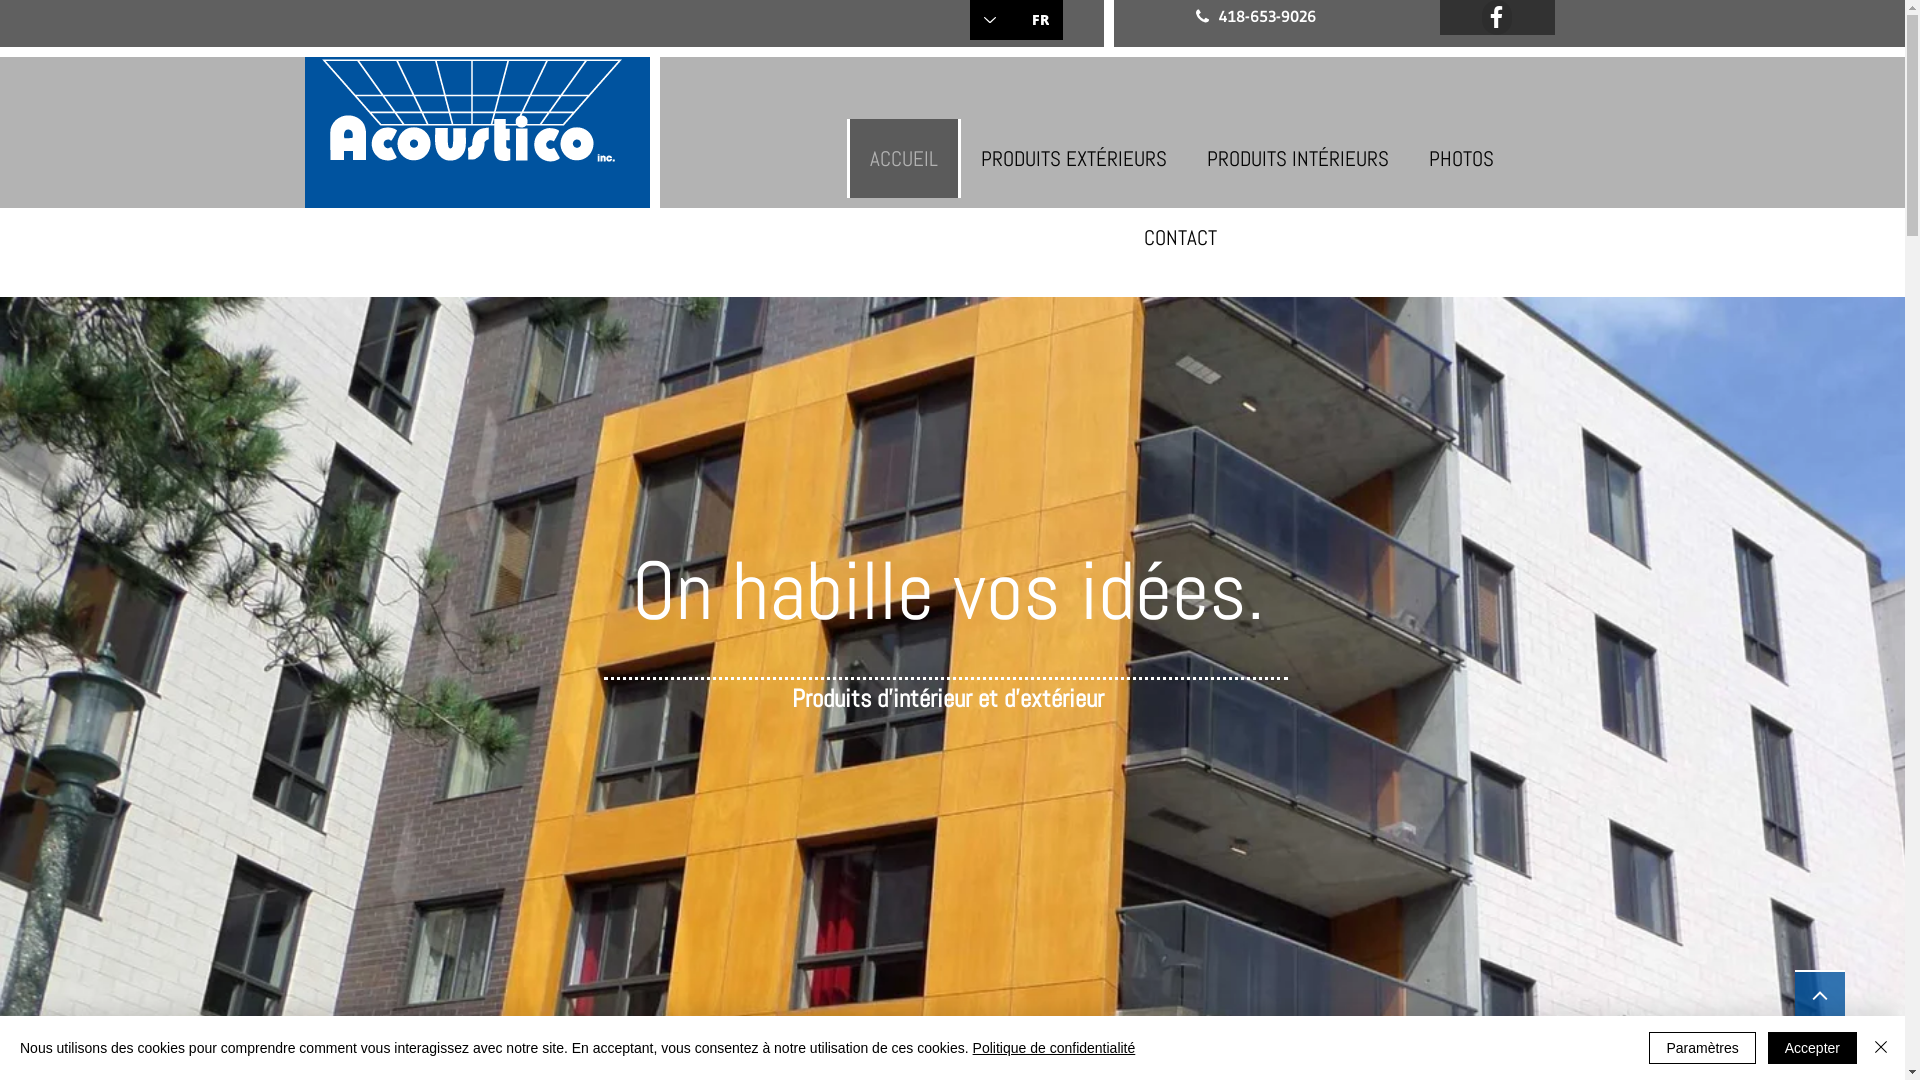  What do you see at coordinates (903, 158) in the screenshot?
I see `ACCUEIL` at bounding box center [903, 158].